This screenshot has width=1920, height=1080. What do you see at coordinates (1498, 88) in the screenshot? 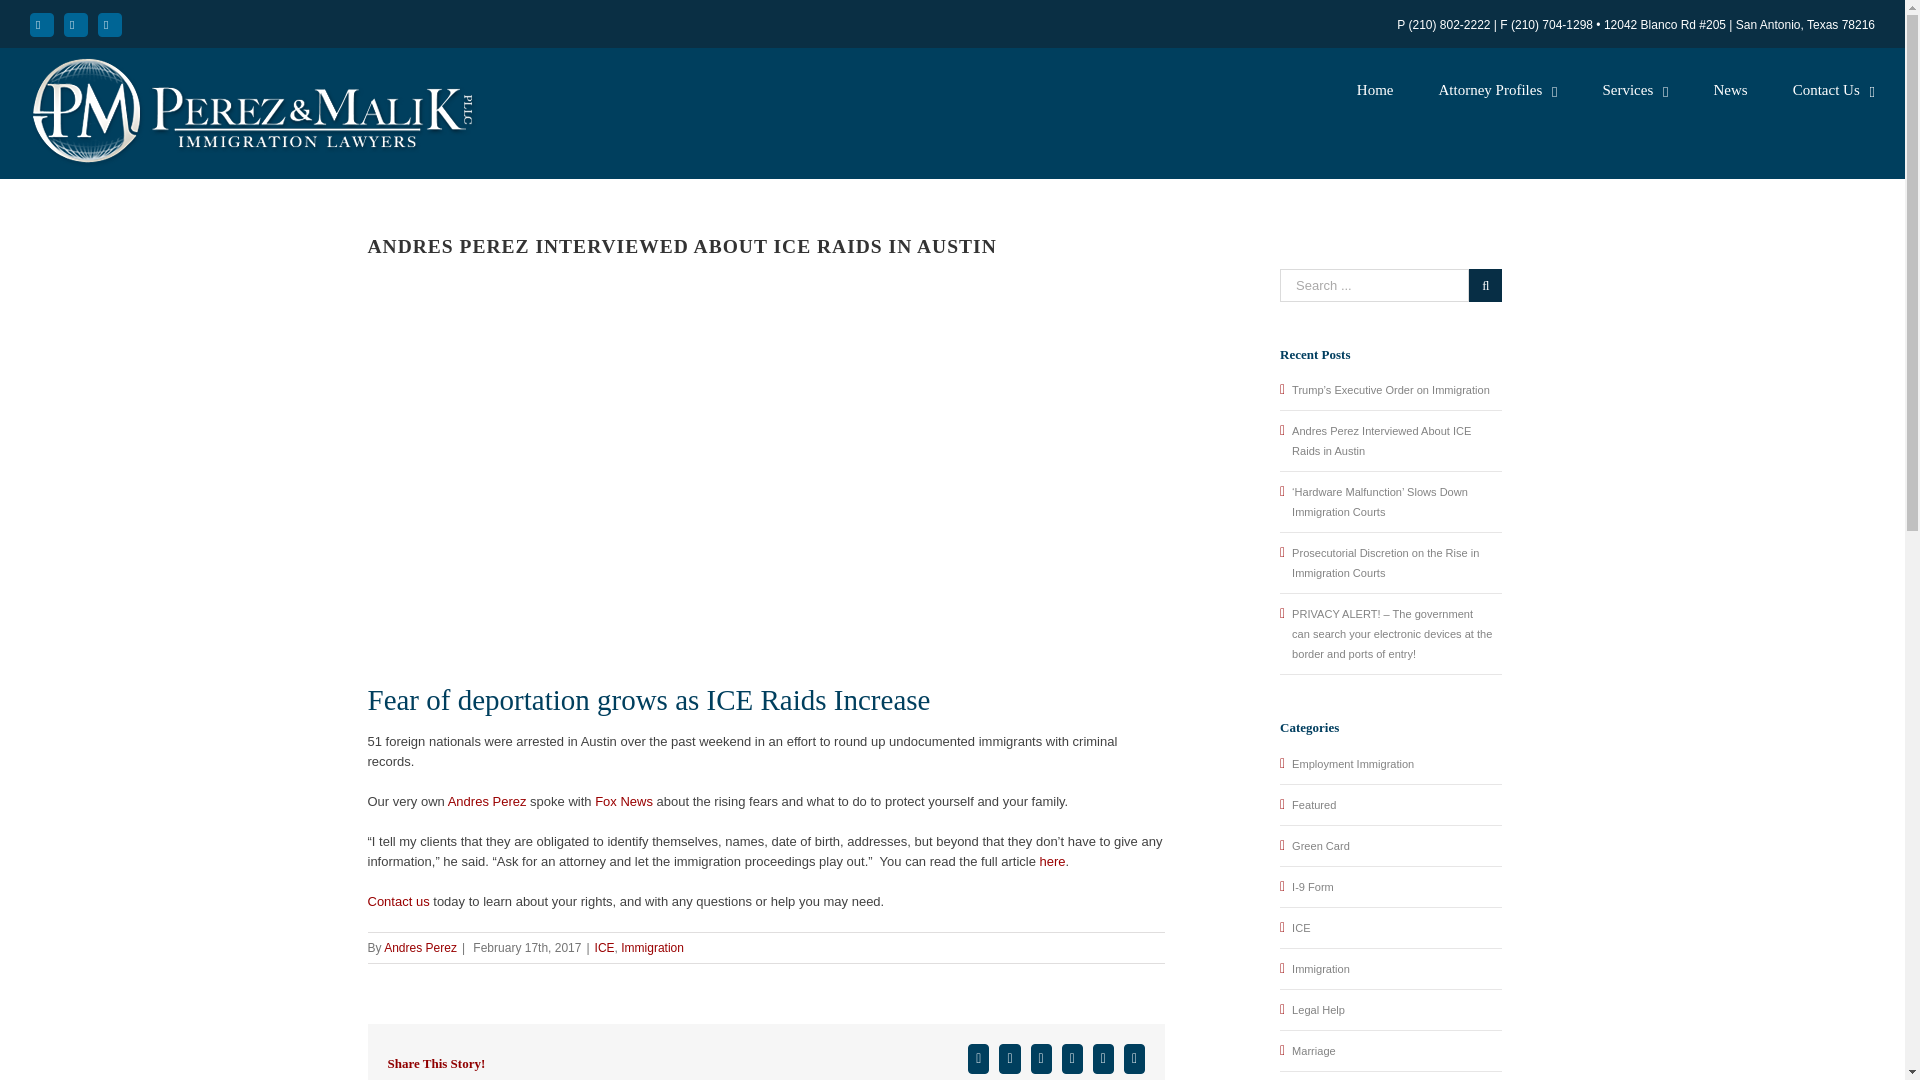
I see `Attorney Profiles` at bounding box center [1498, 88].